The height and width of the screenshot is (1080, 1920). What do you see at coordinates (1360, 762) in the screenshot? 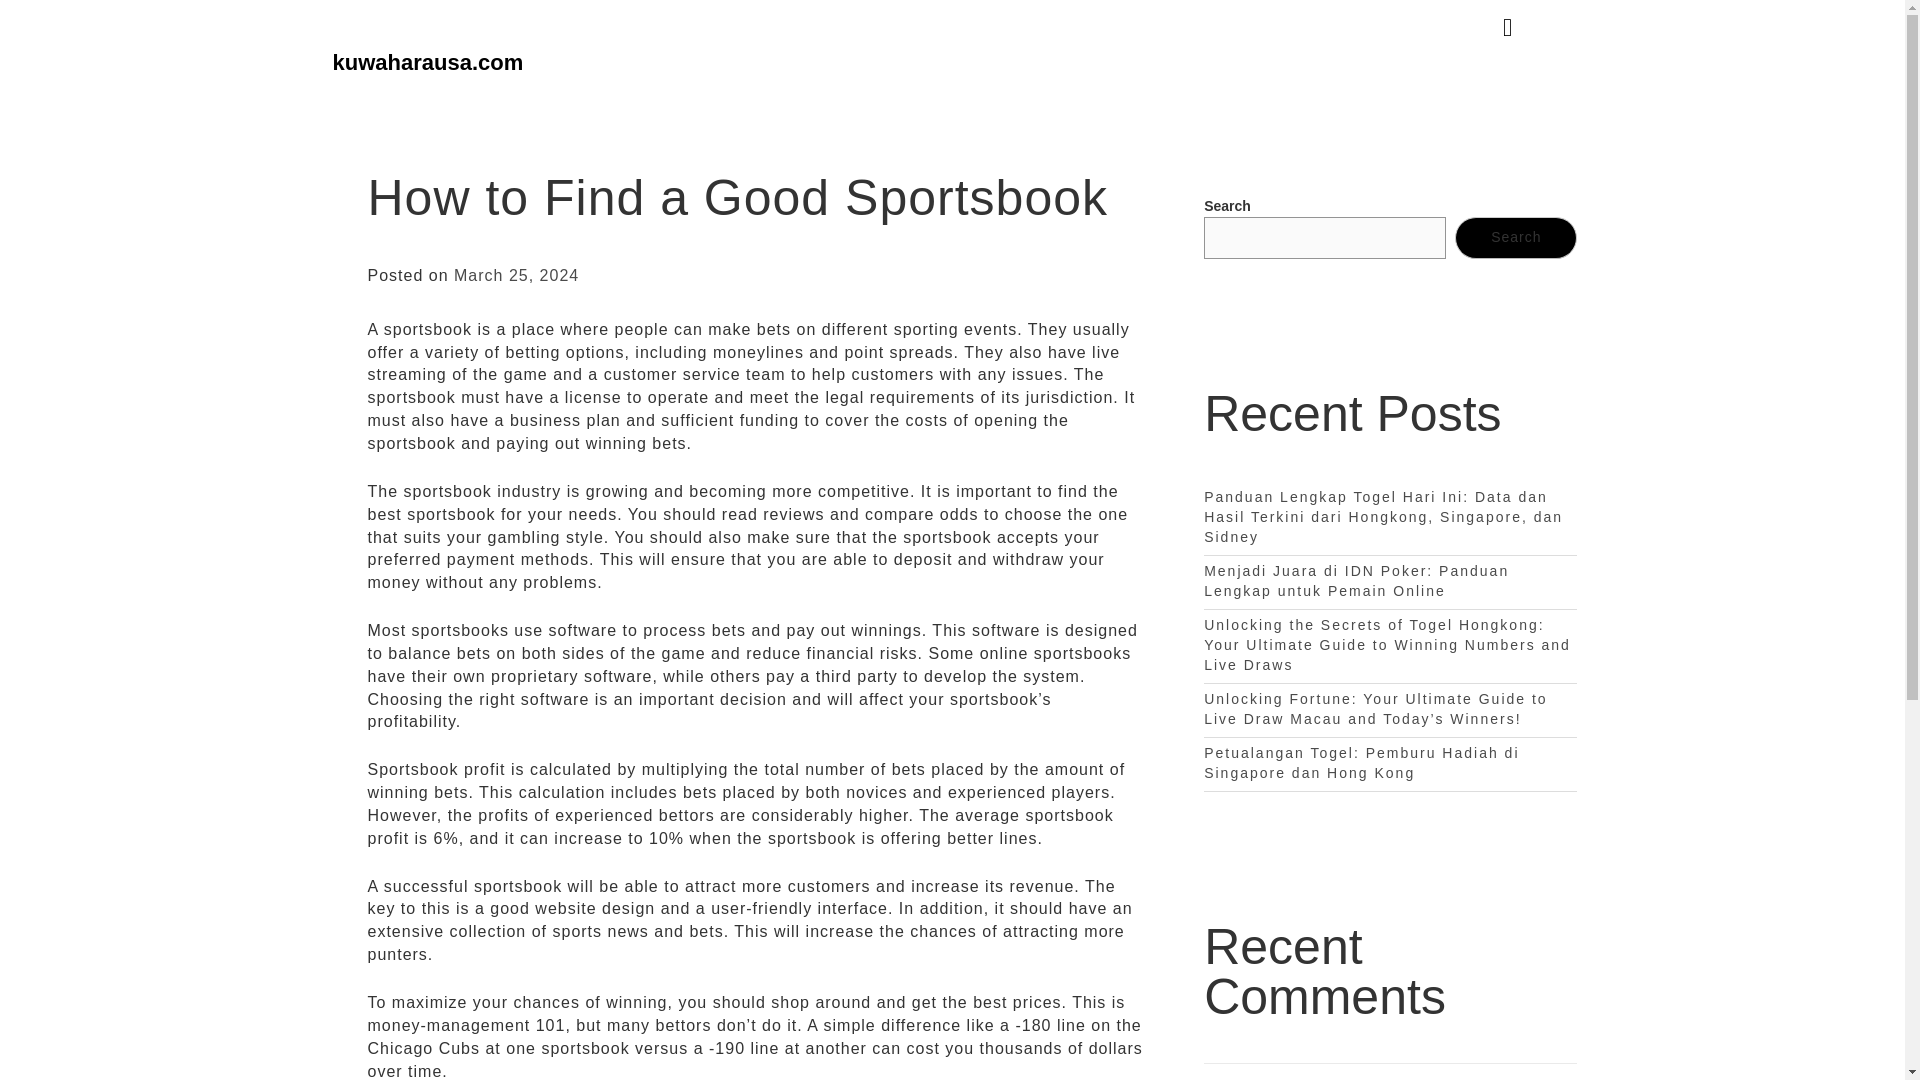
I see `Petualangan Togel: Pemburu Hadiah di Singapore dan Hong Kong` at bounding box center [1360, 762].